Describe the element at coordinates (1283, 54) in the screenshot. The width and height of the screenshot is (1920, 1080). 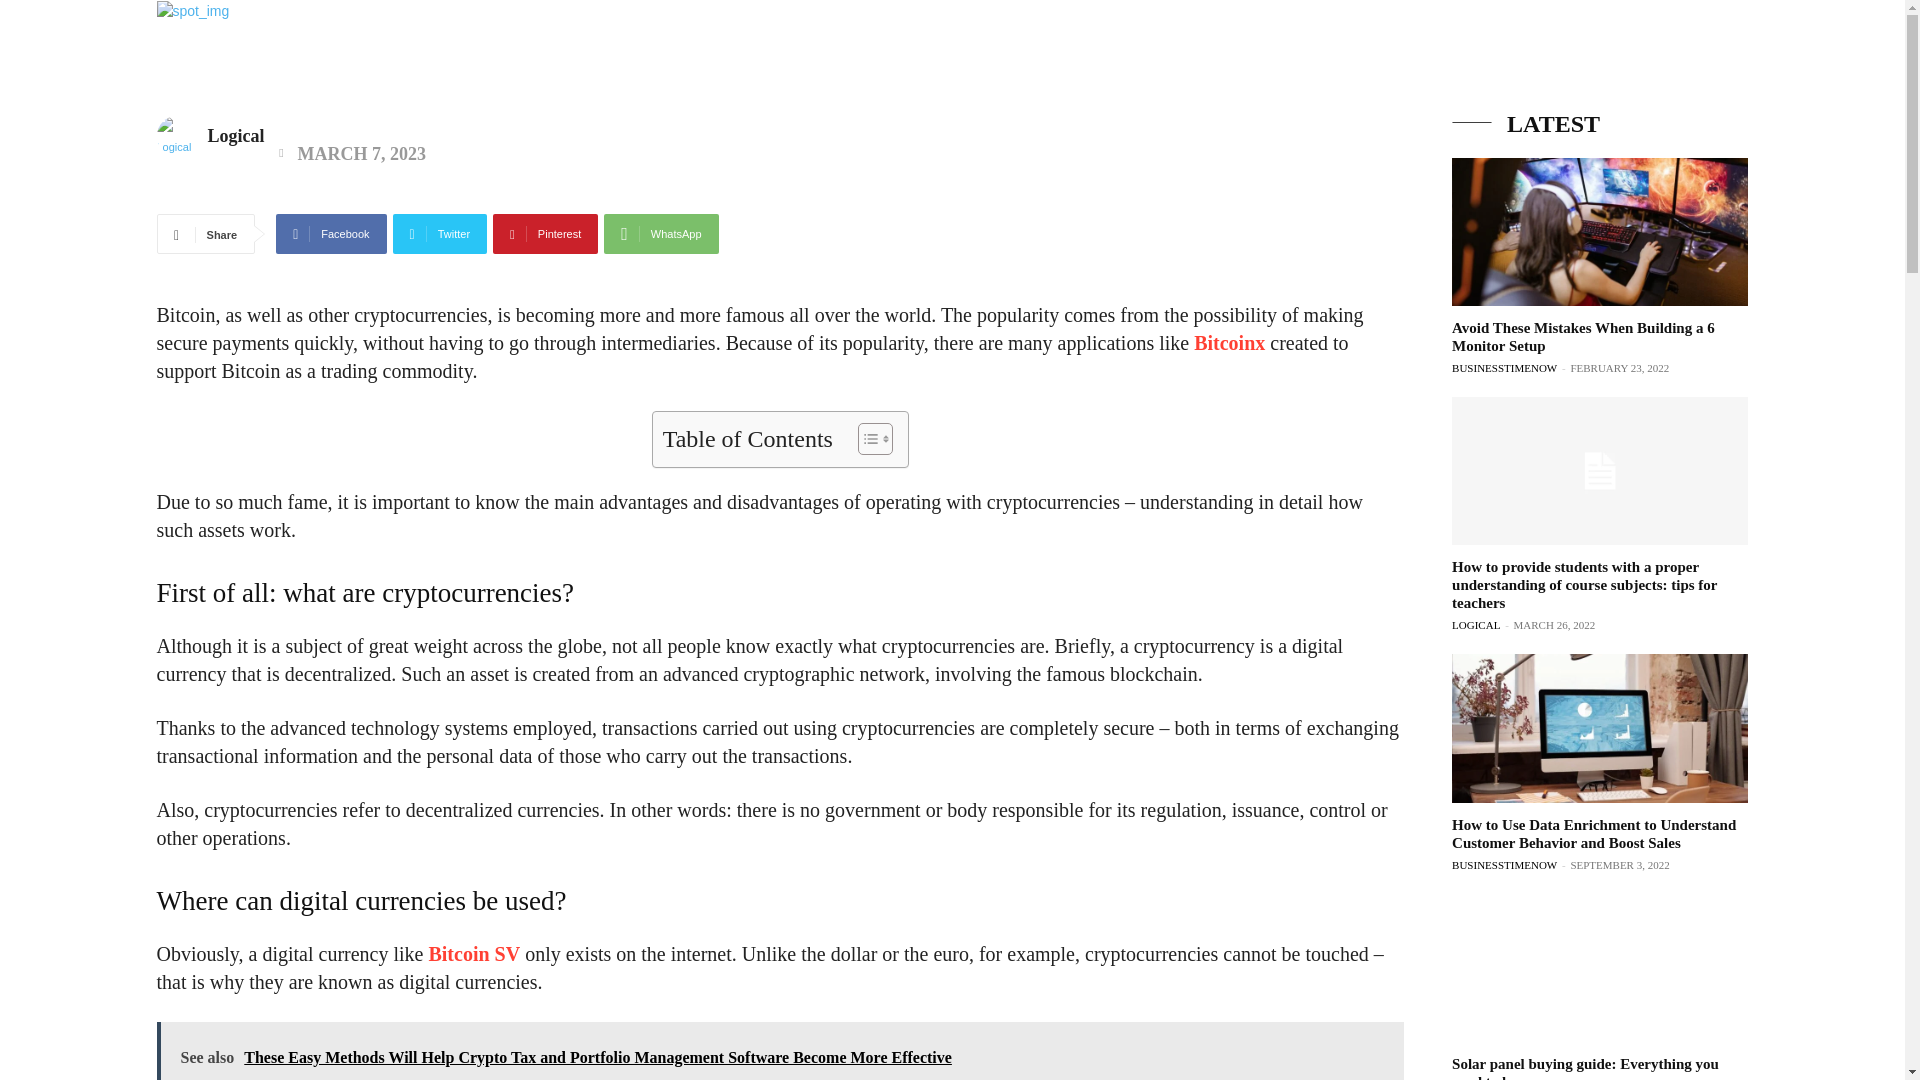
I see `Technology` at that location.